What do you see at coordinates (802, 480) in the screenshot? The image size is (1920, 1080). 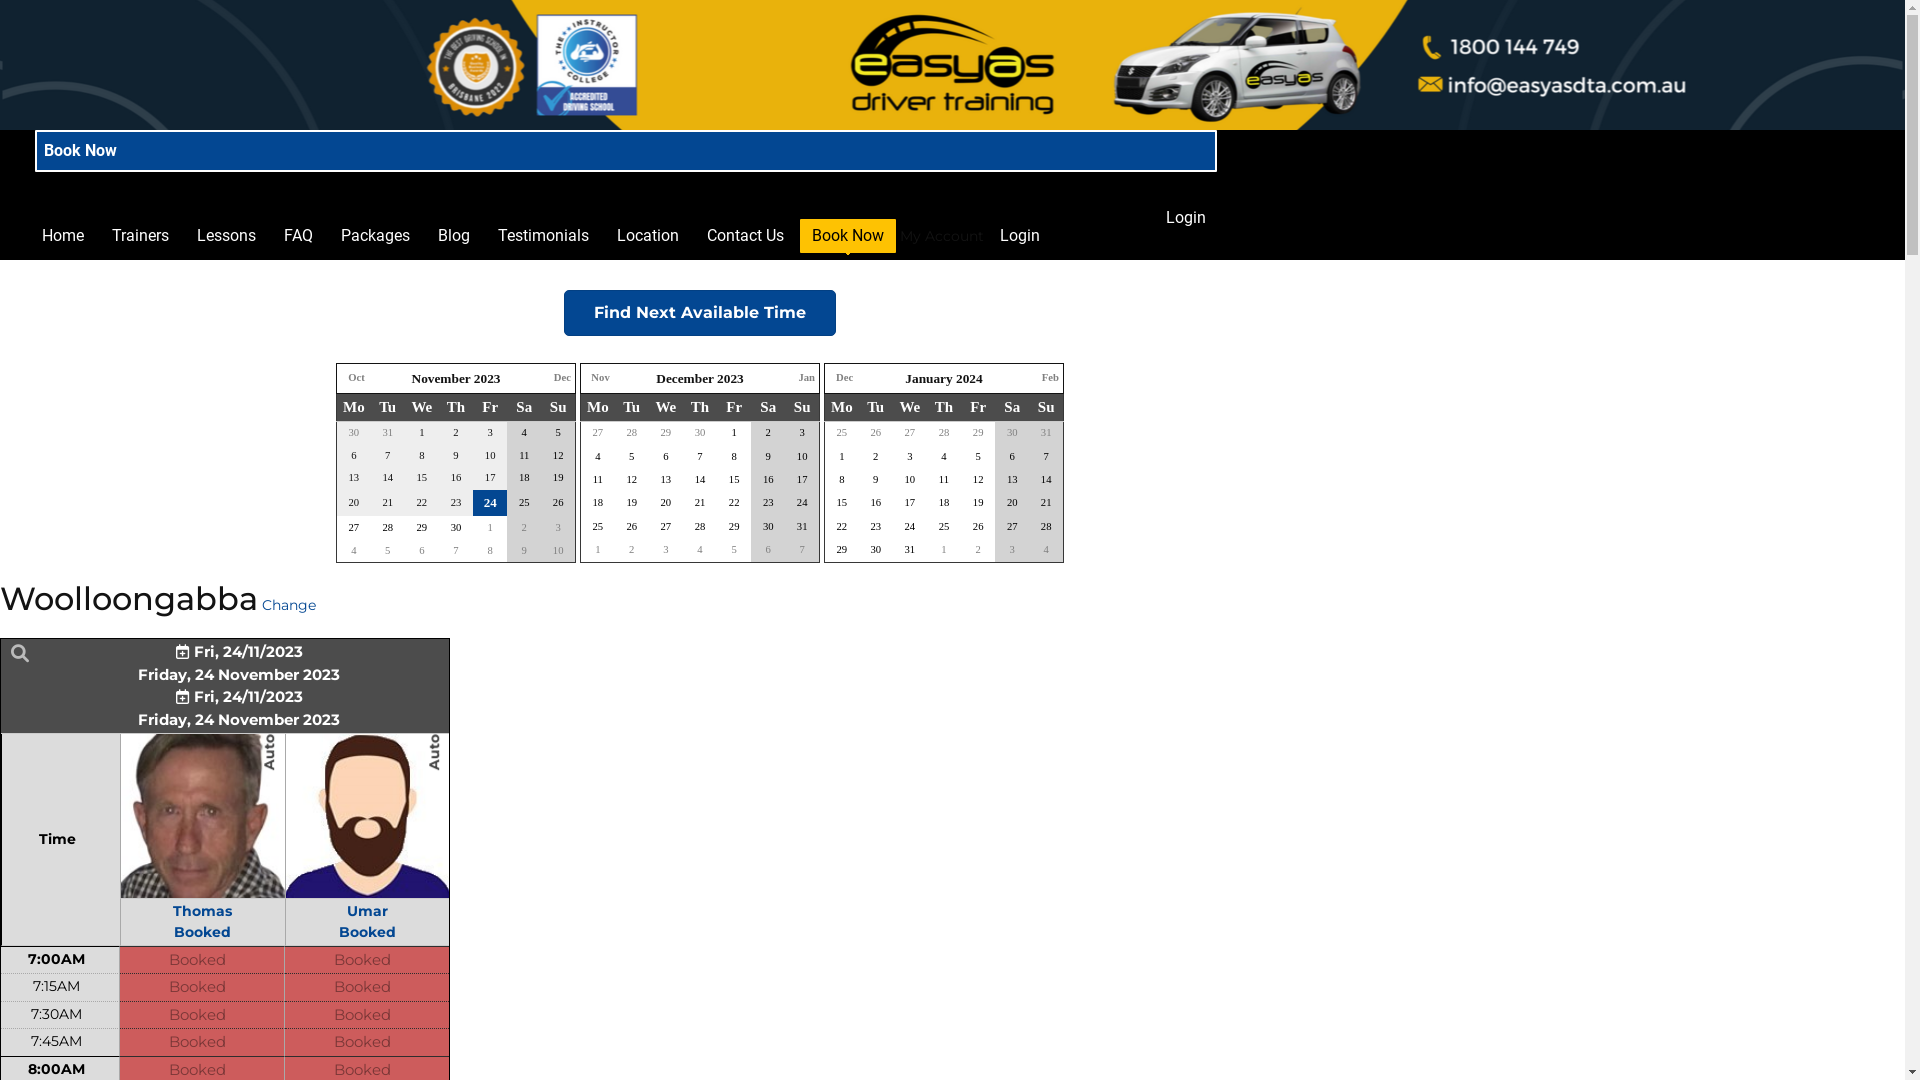 I see `17` at bounding box center [802, 480].